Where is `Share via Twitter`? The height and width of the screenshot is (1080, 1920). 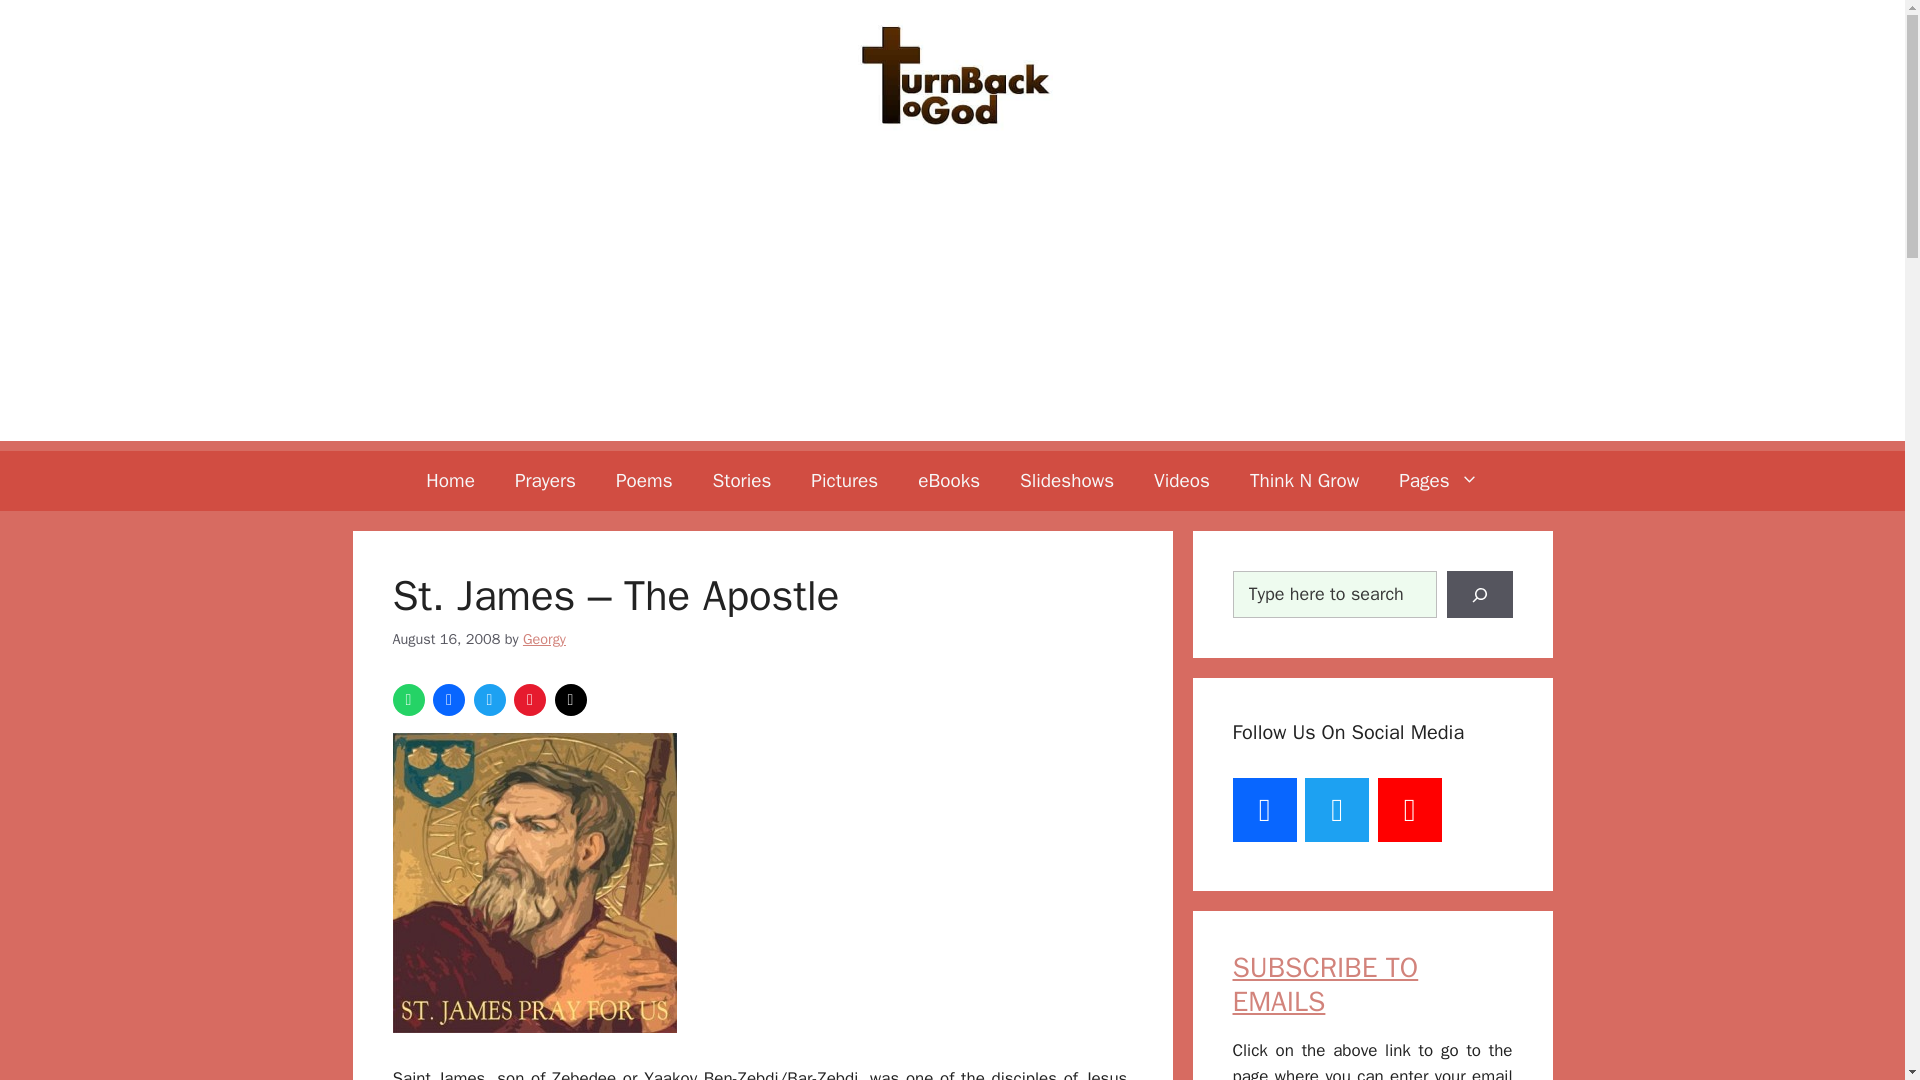 Share via Twitter is located at coordinates (490, 700).